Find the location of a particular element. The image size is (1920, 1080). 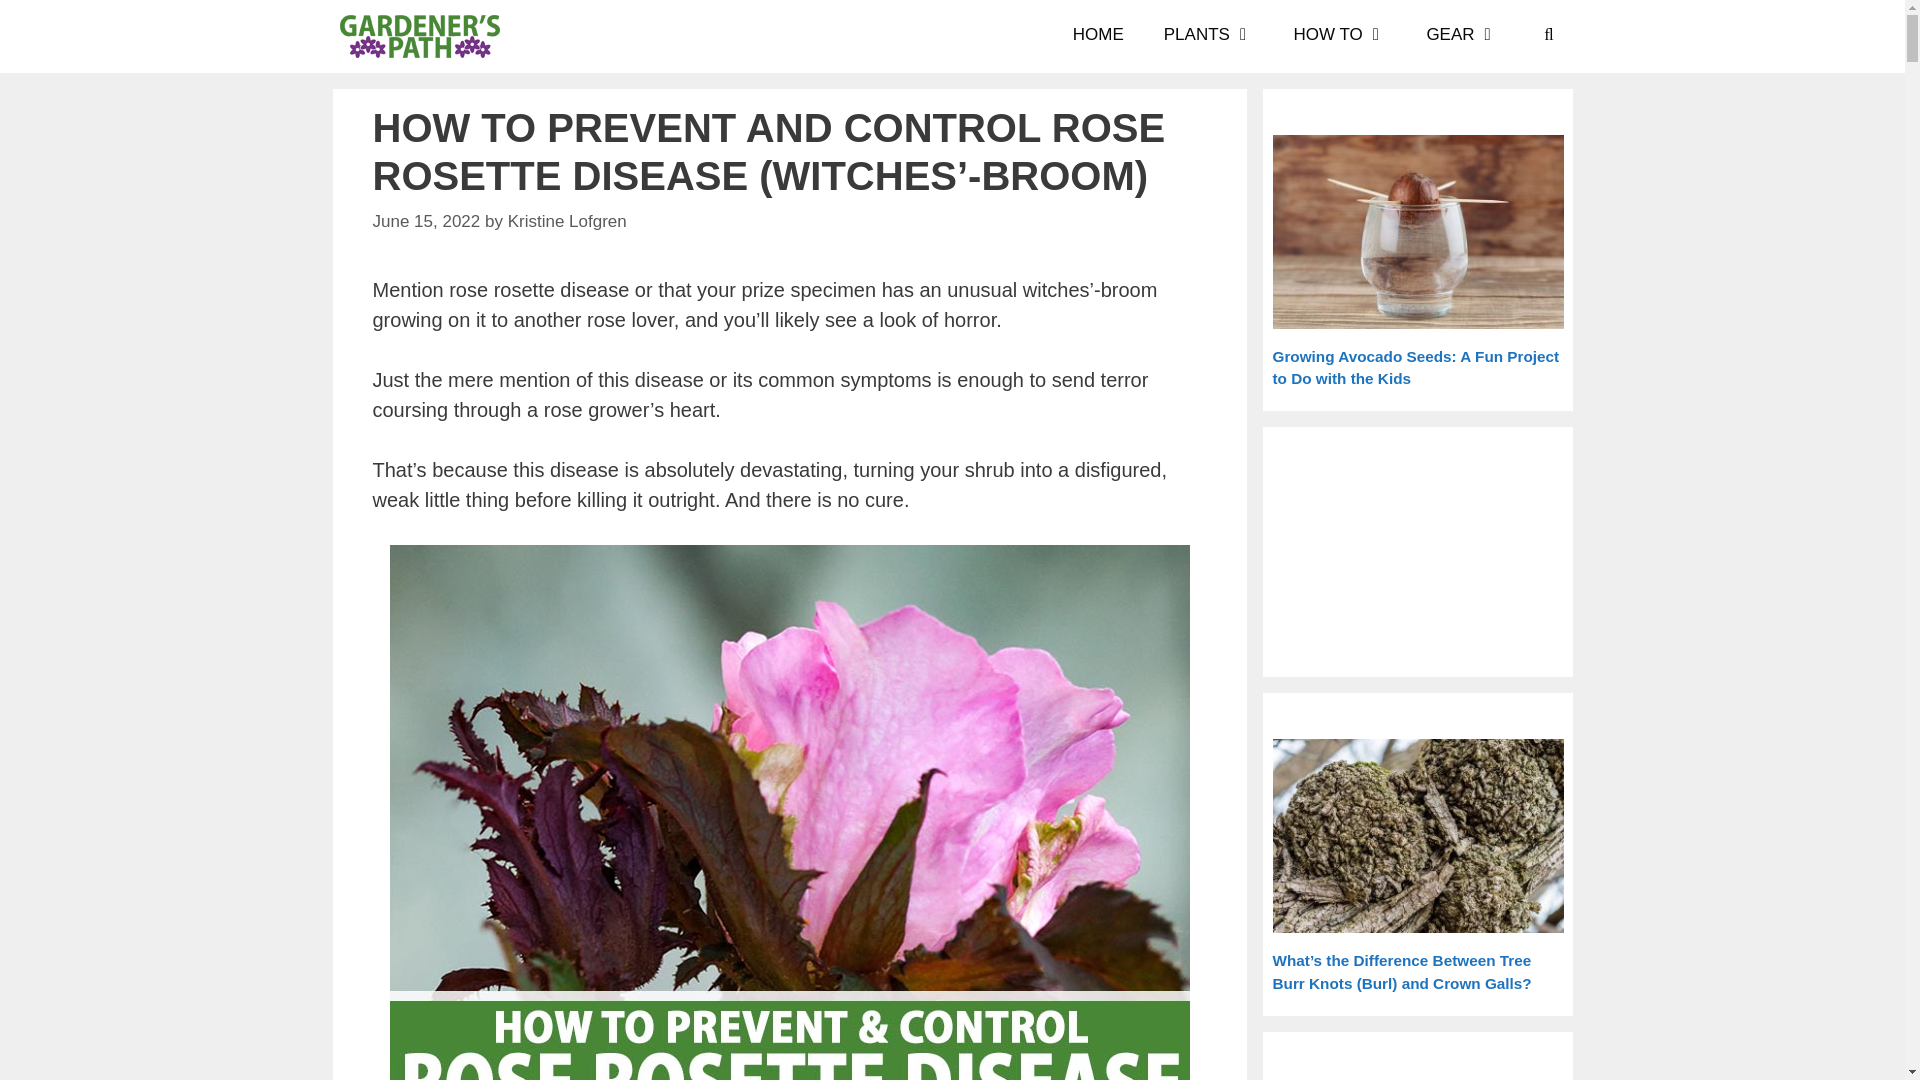

HOW TO is located at coordinates (1340, 35).